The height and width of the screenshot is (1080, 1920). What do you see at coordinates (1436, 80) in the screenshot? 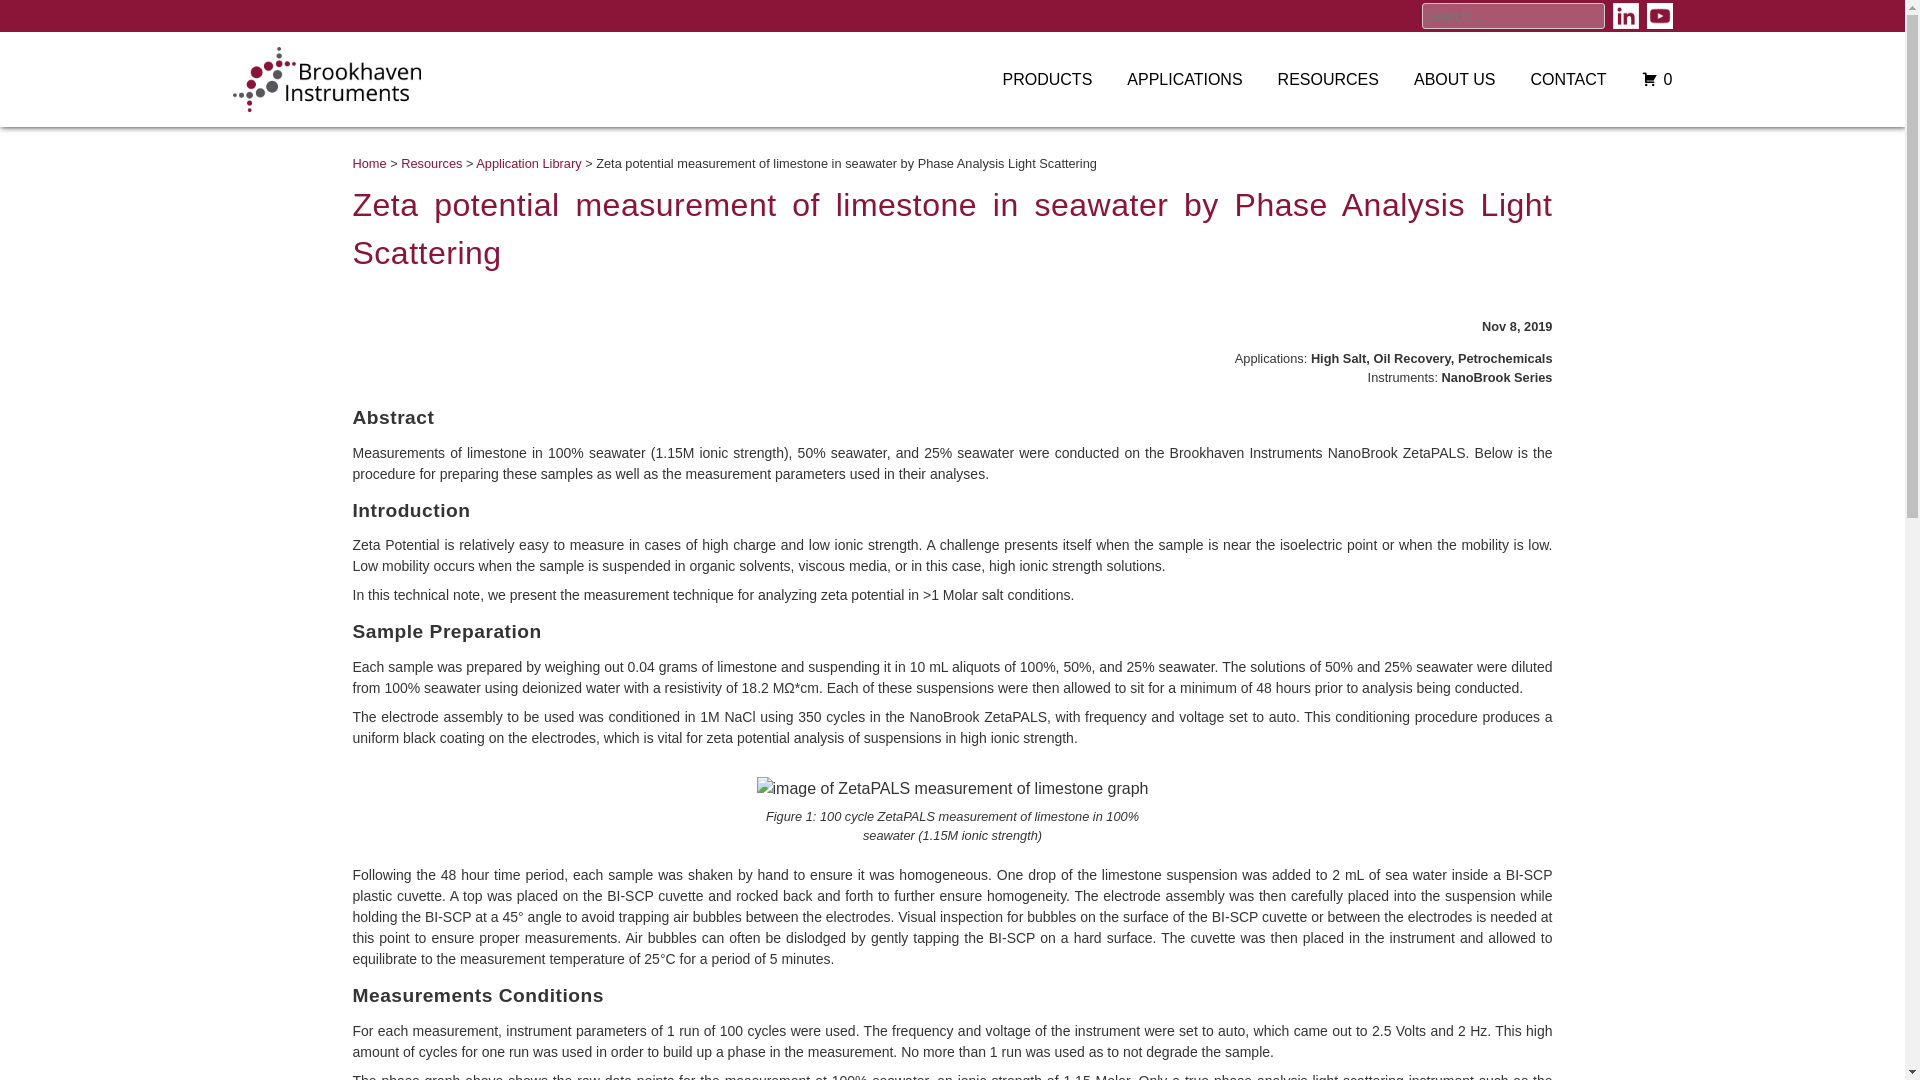
I see `ABOUT US` at bounding box center [1436, 80].